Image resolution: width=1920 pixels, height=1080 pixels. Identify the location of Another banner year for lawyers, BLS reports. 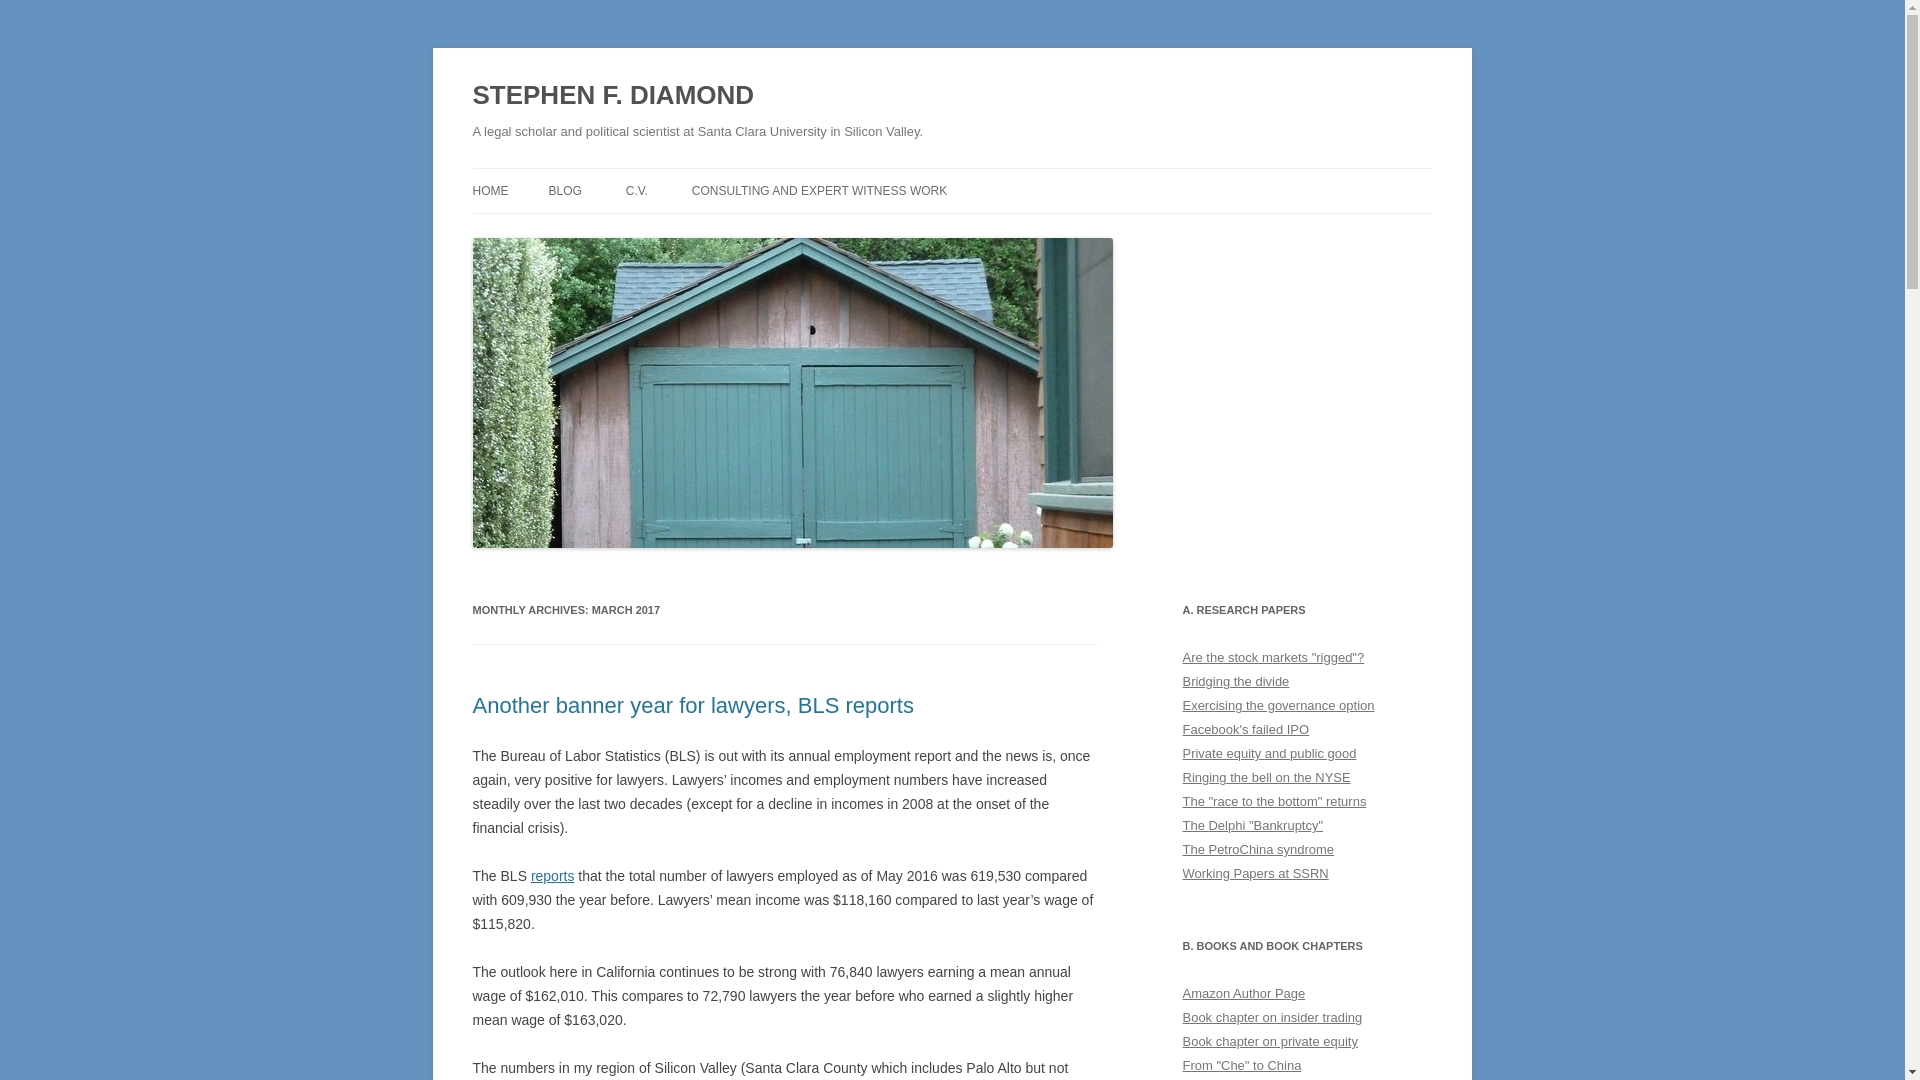
(692, 706).